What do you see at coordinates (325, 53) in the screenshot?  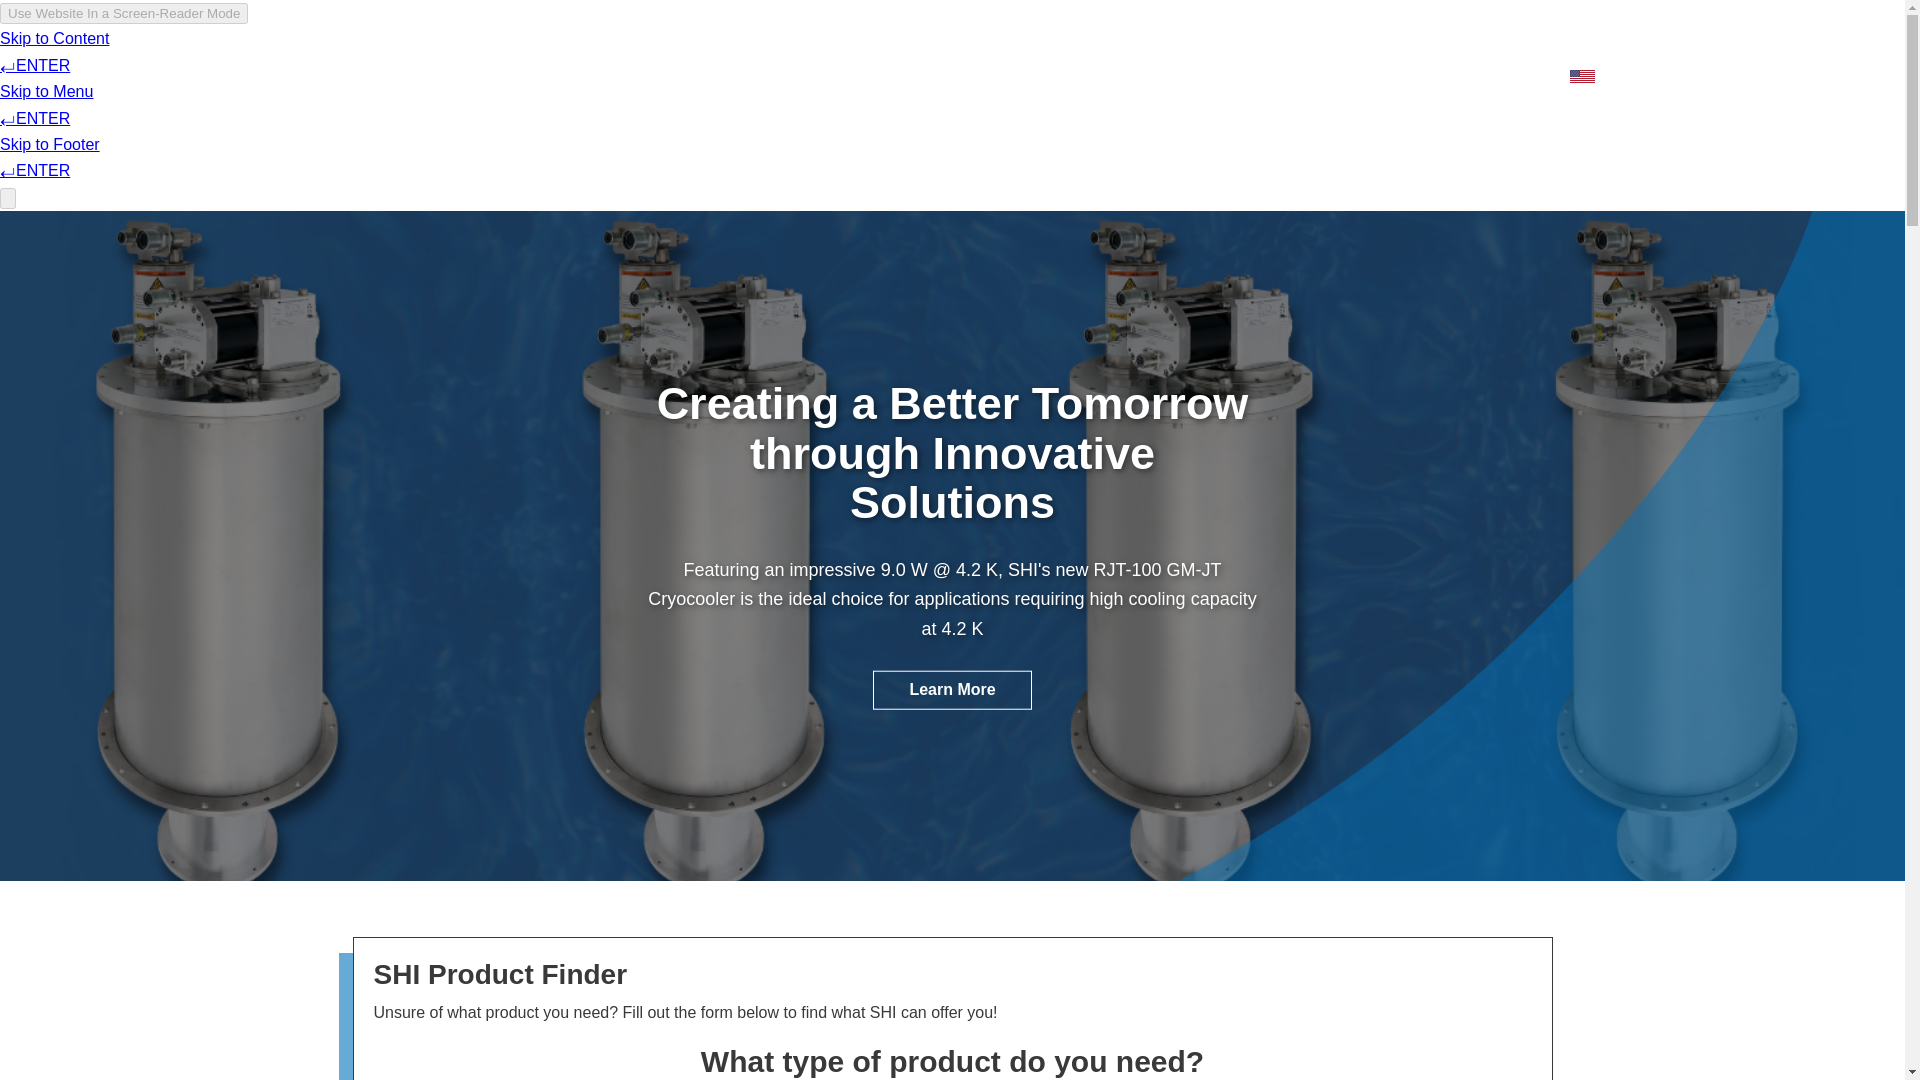 I see `SHI Cryogenics Group` at bounding box center [325, 53].